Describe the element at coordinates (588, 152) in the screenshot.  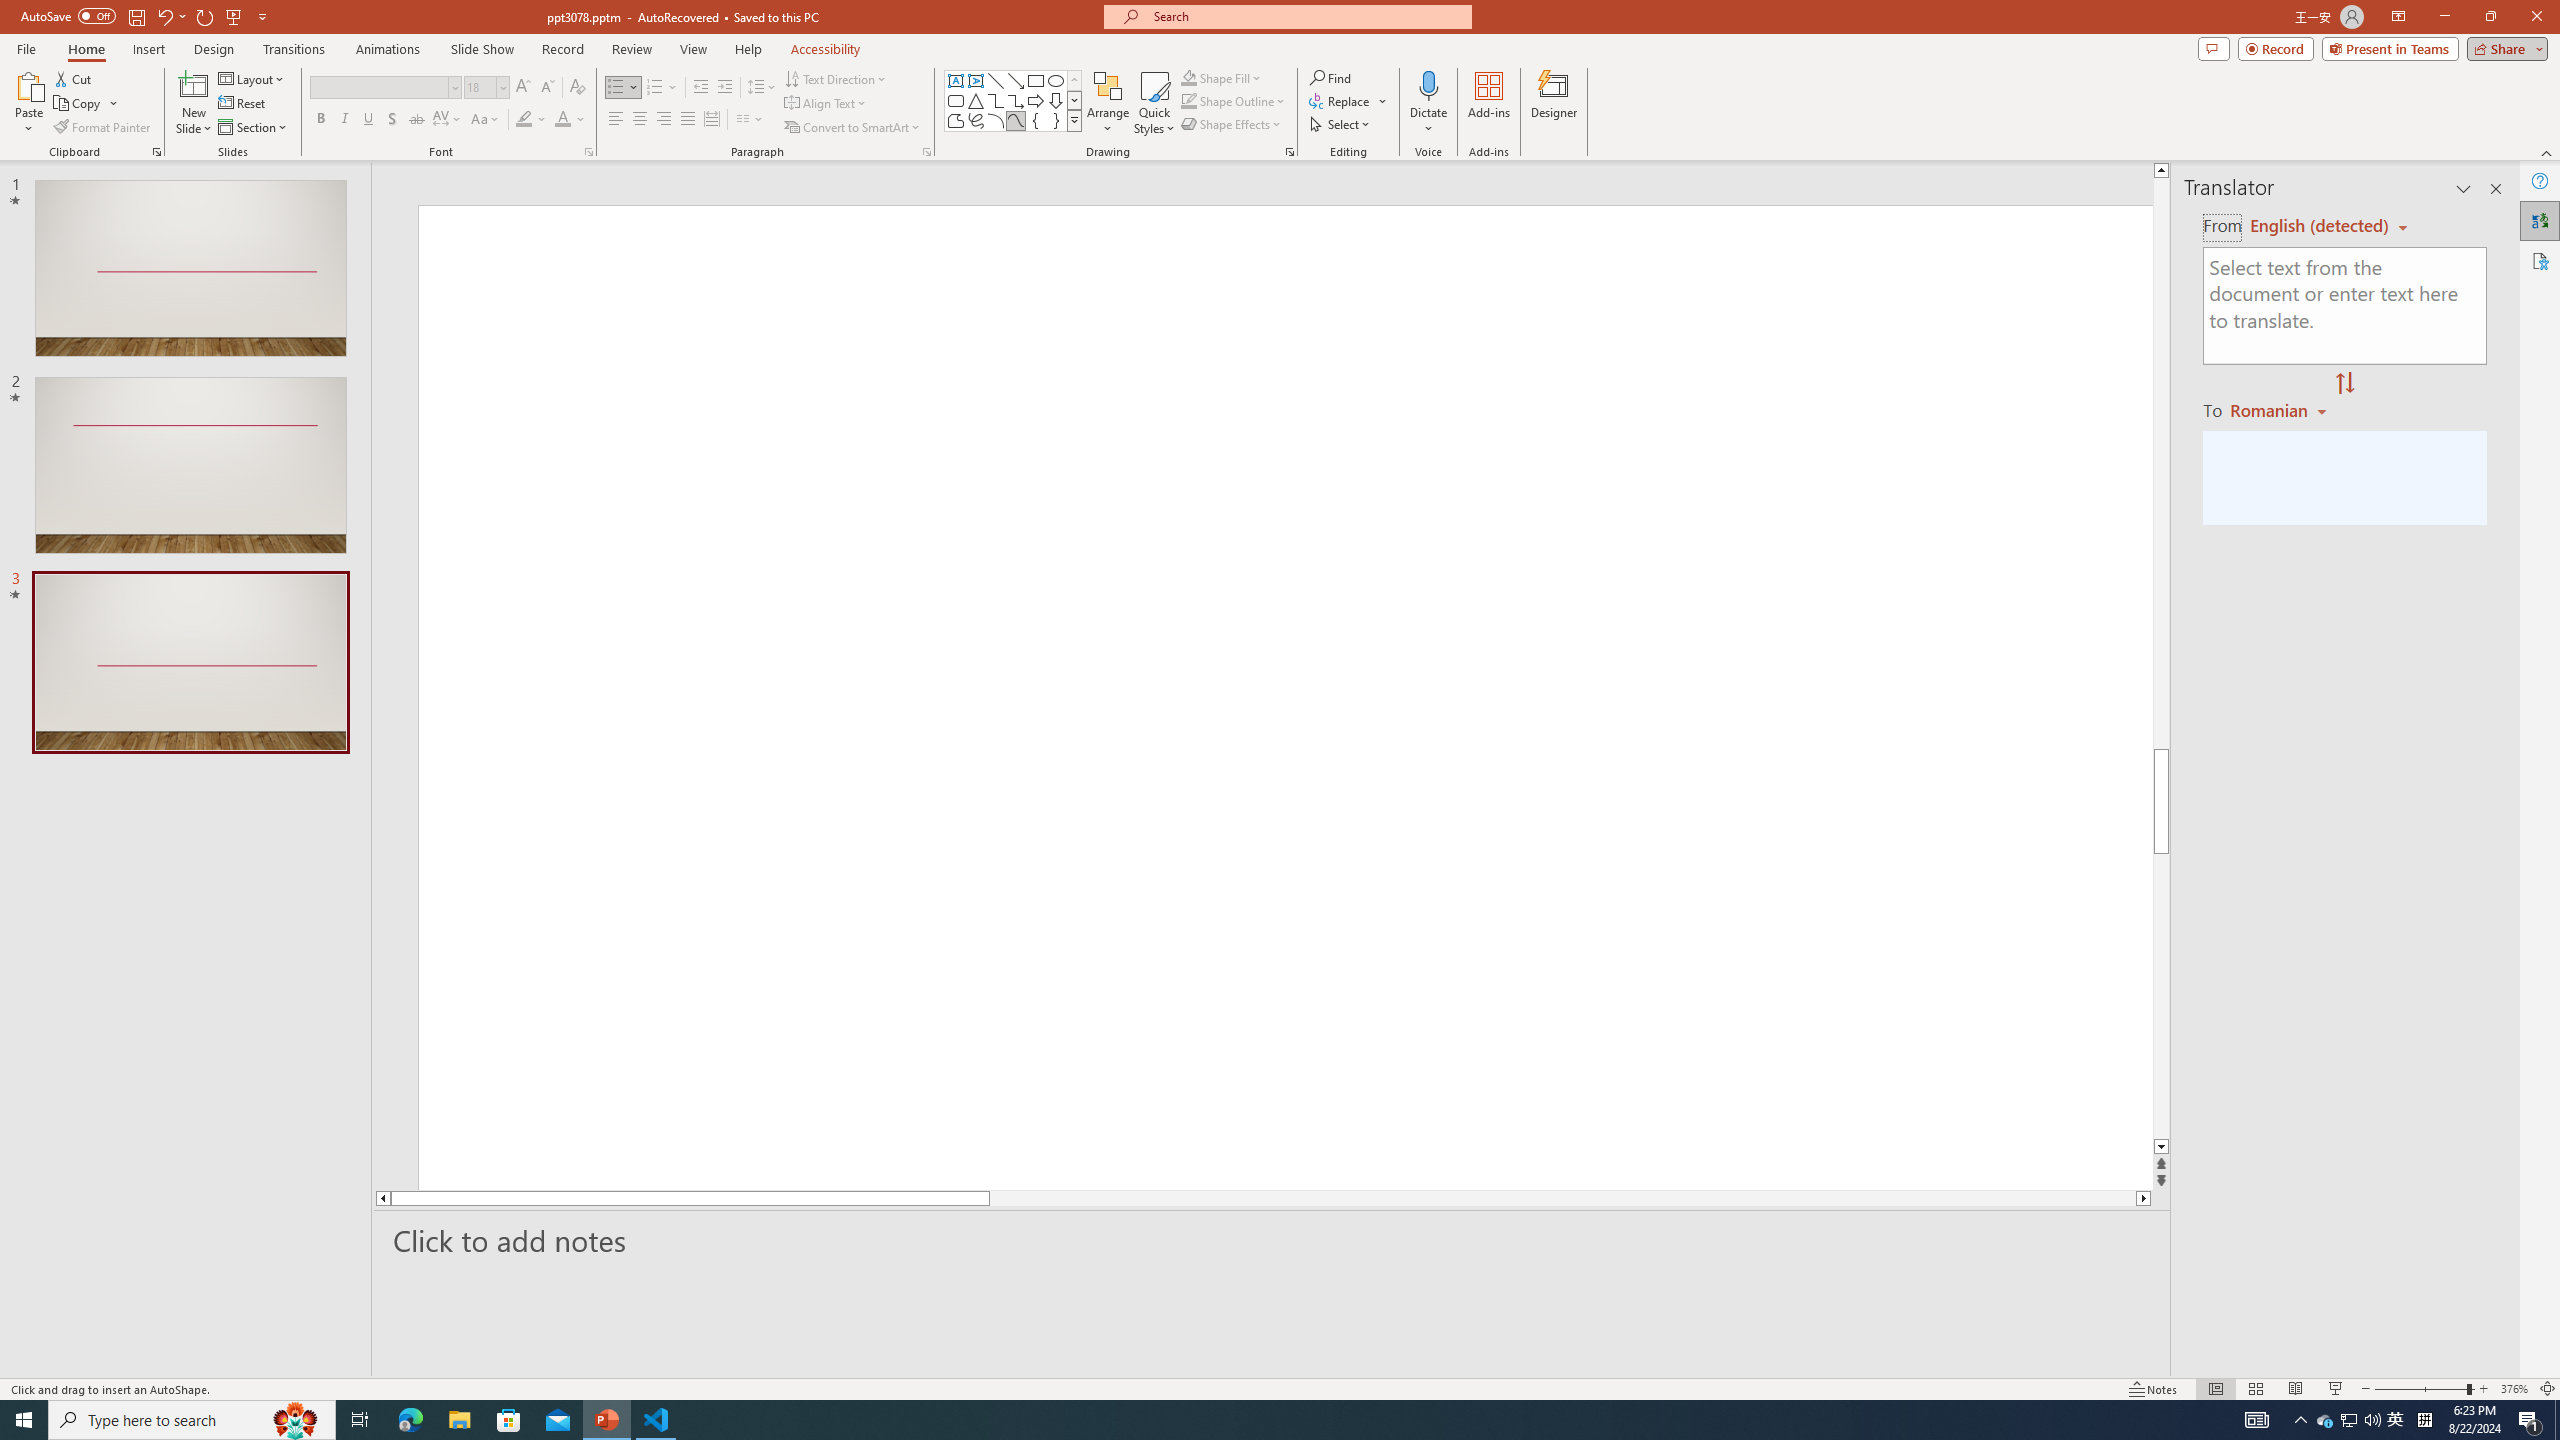
I see `Font...` at that location.